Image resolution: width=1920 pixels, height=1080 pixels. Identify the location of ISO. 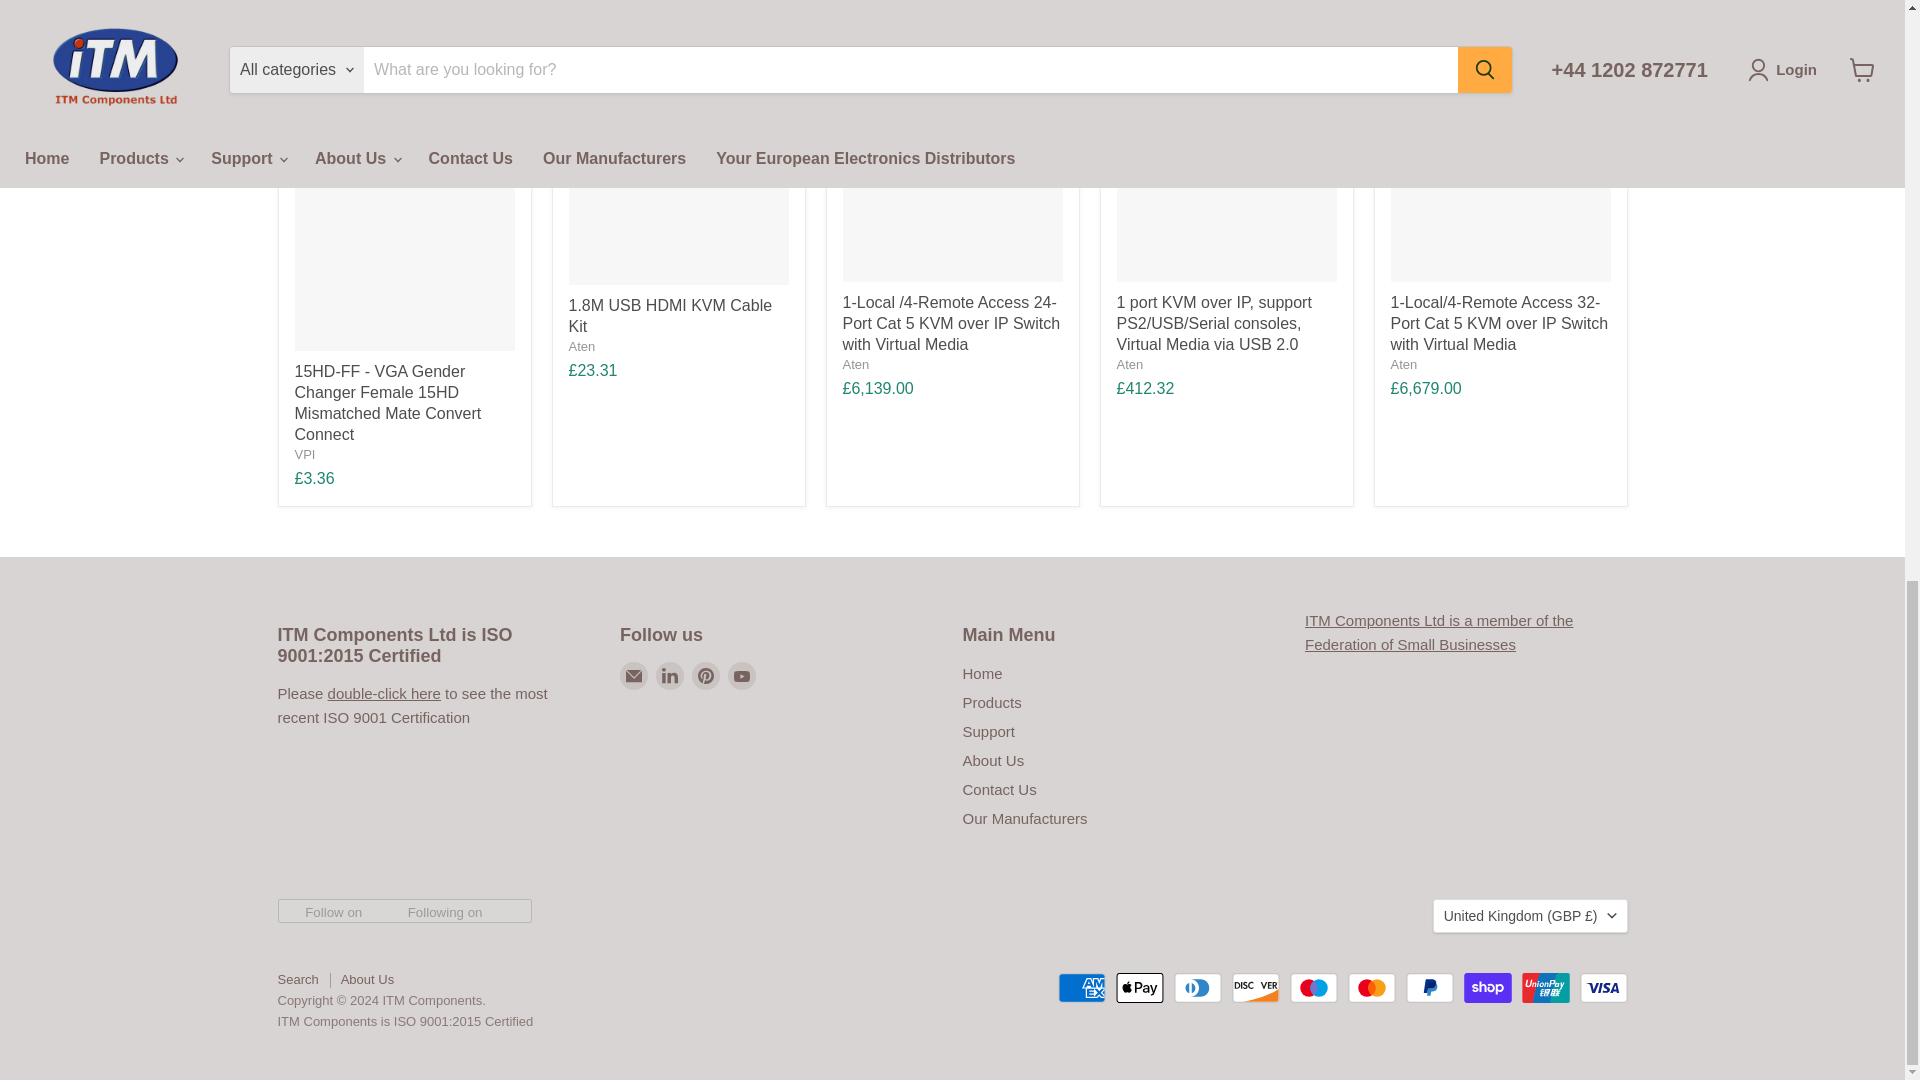
(384, 693).